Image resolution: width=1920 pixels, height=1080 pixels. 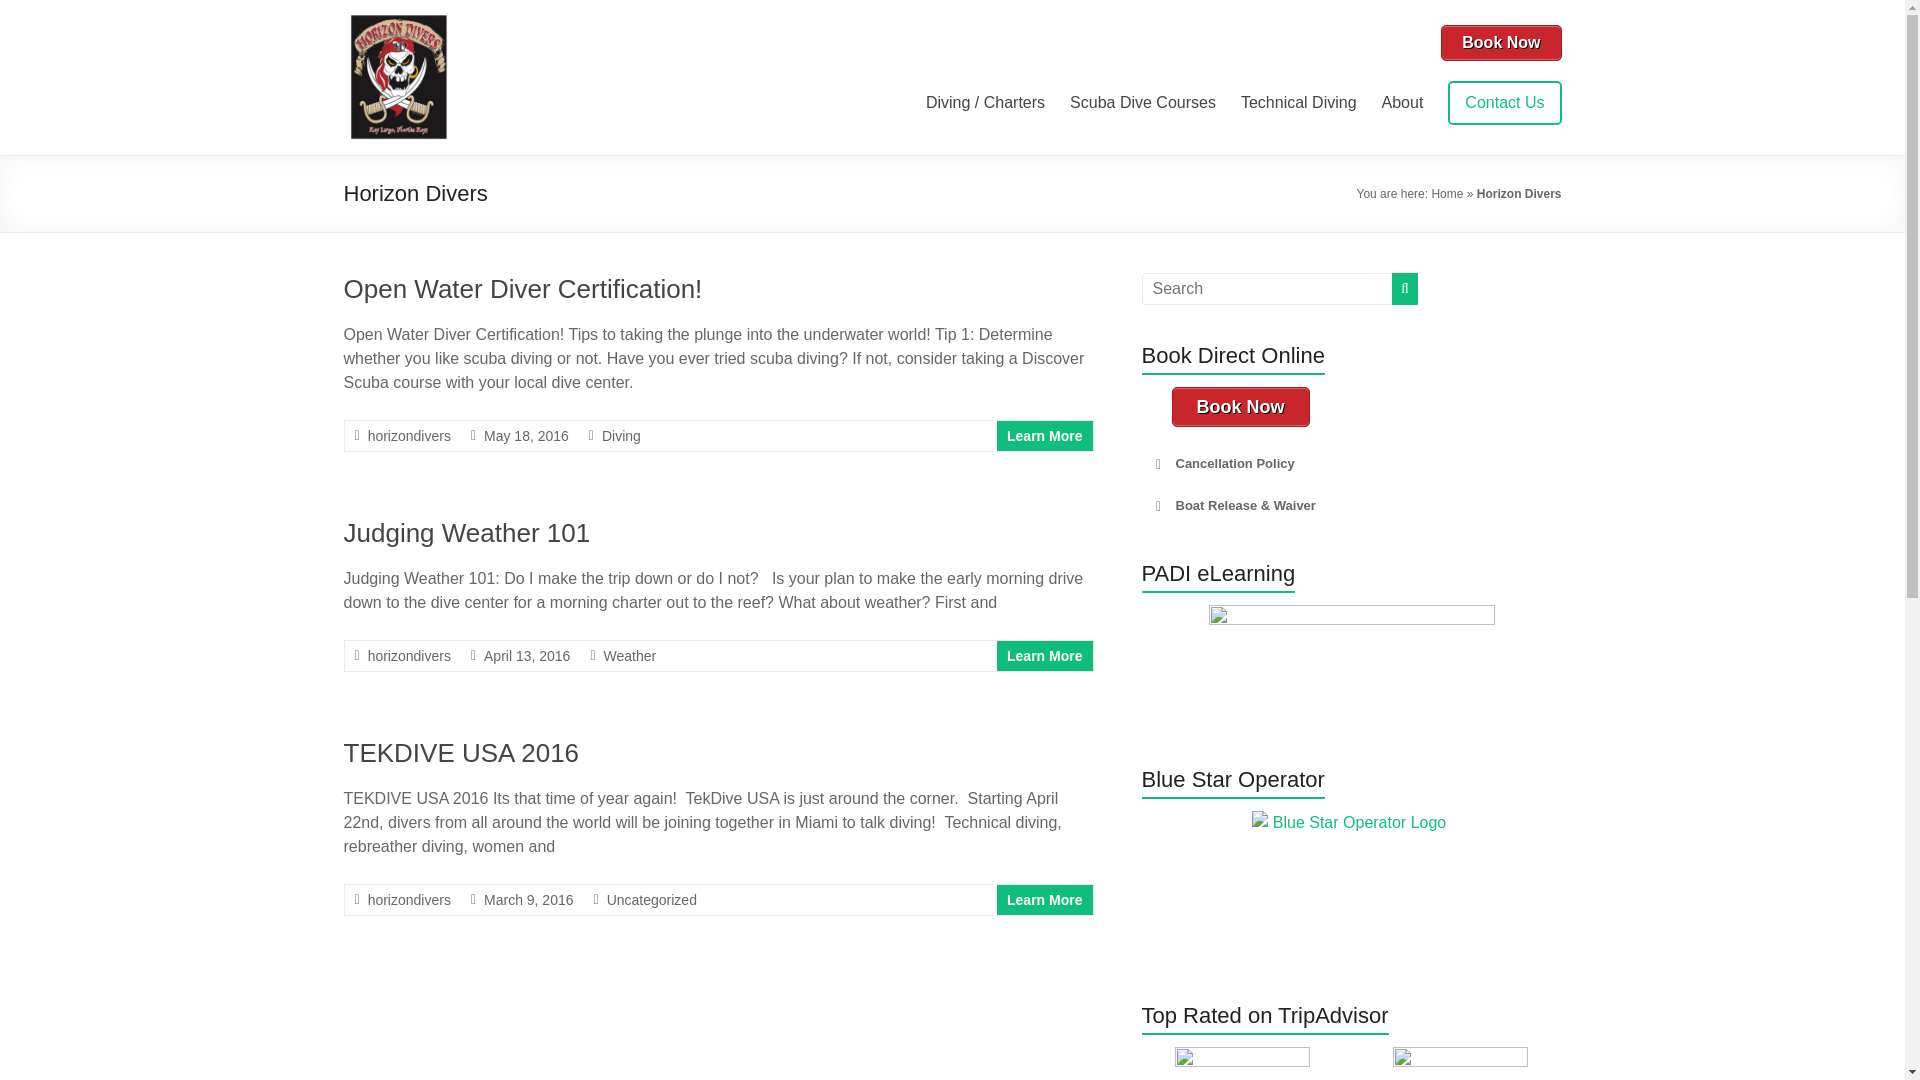 I want to click on Scuba Dive Courses, so click(x=1142, y=102).